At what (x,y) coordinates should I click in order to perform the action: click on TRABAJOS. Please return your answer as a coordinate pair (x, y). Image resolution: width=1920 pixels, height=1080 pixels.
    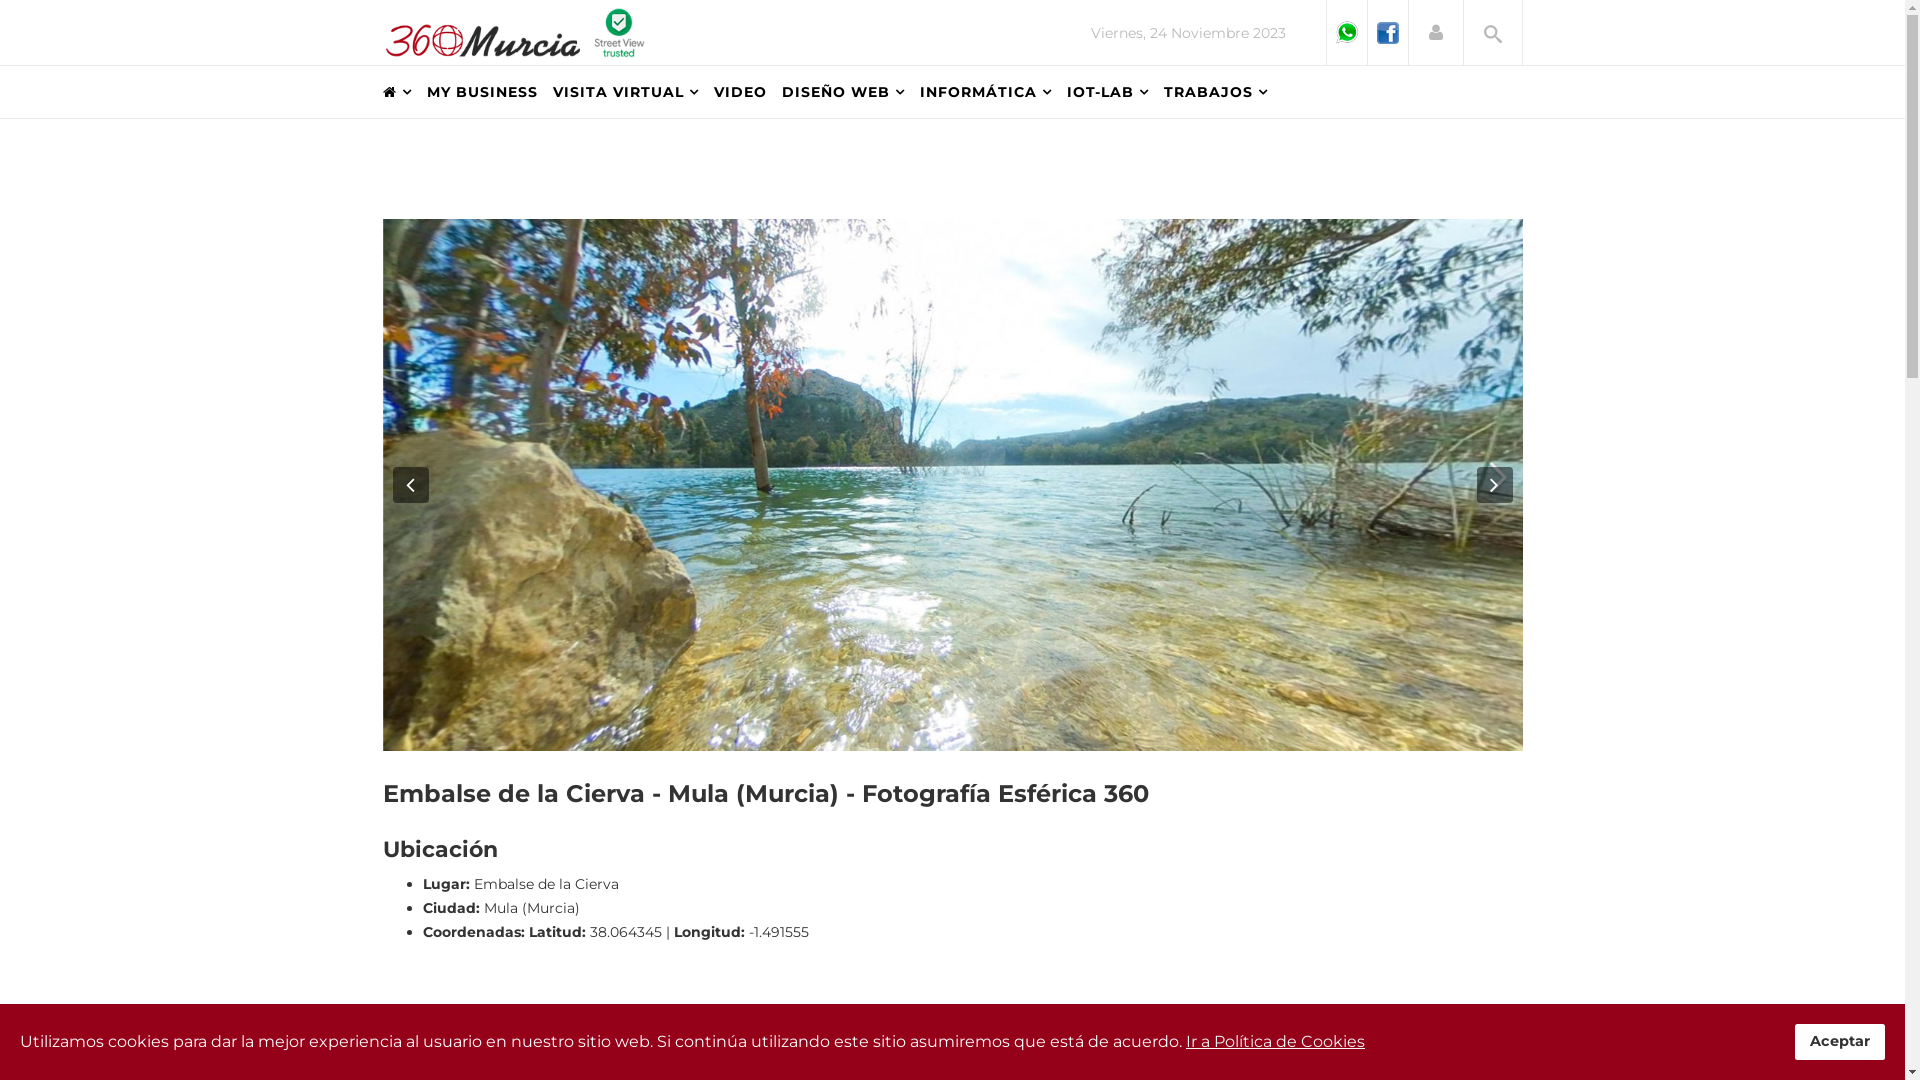
    Looking at the image, I should click on (1224, 92).